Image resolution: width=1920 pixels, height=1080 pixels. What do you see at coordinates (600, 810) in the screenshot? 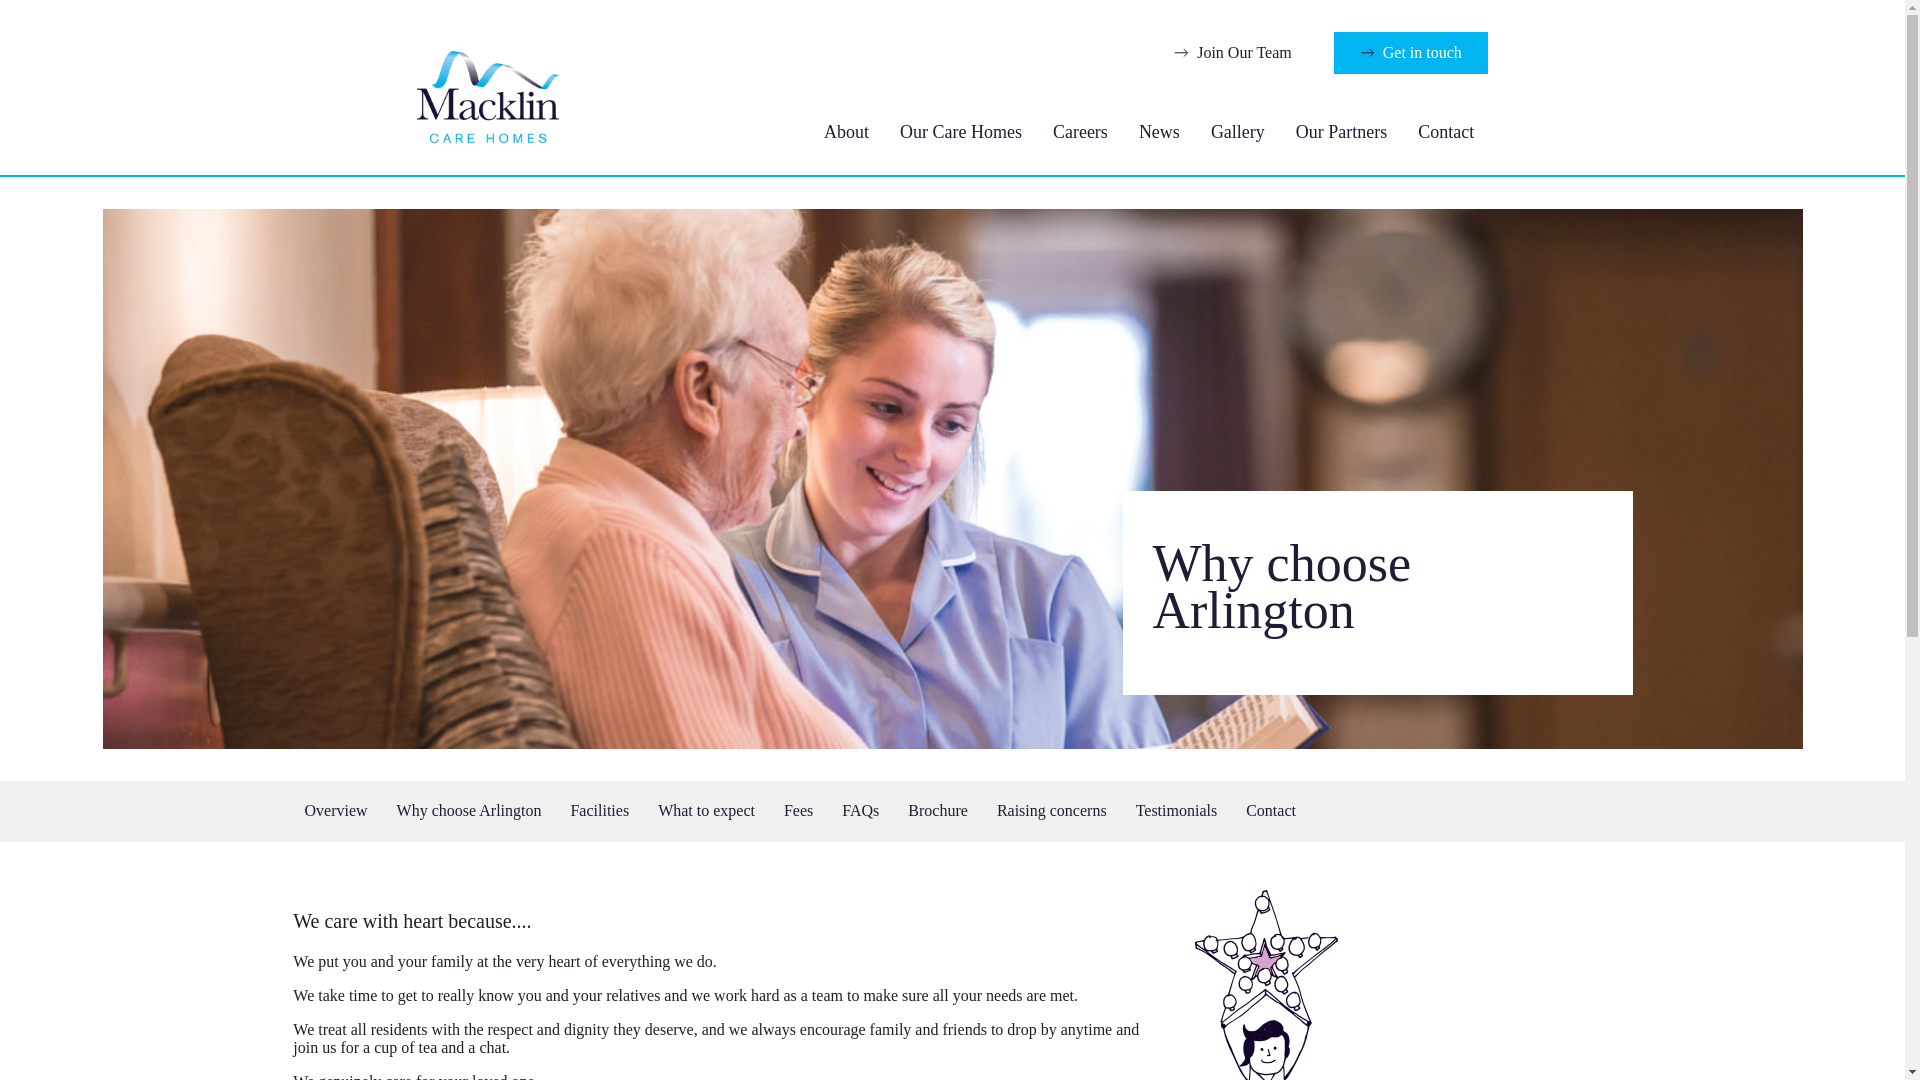
I see `Facilities` at bounding box center [600, 810].